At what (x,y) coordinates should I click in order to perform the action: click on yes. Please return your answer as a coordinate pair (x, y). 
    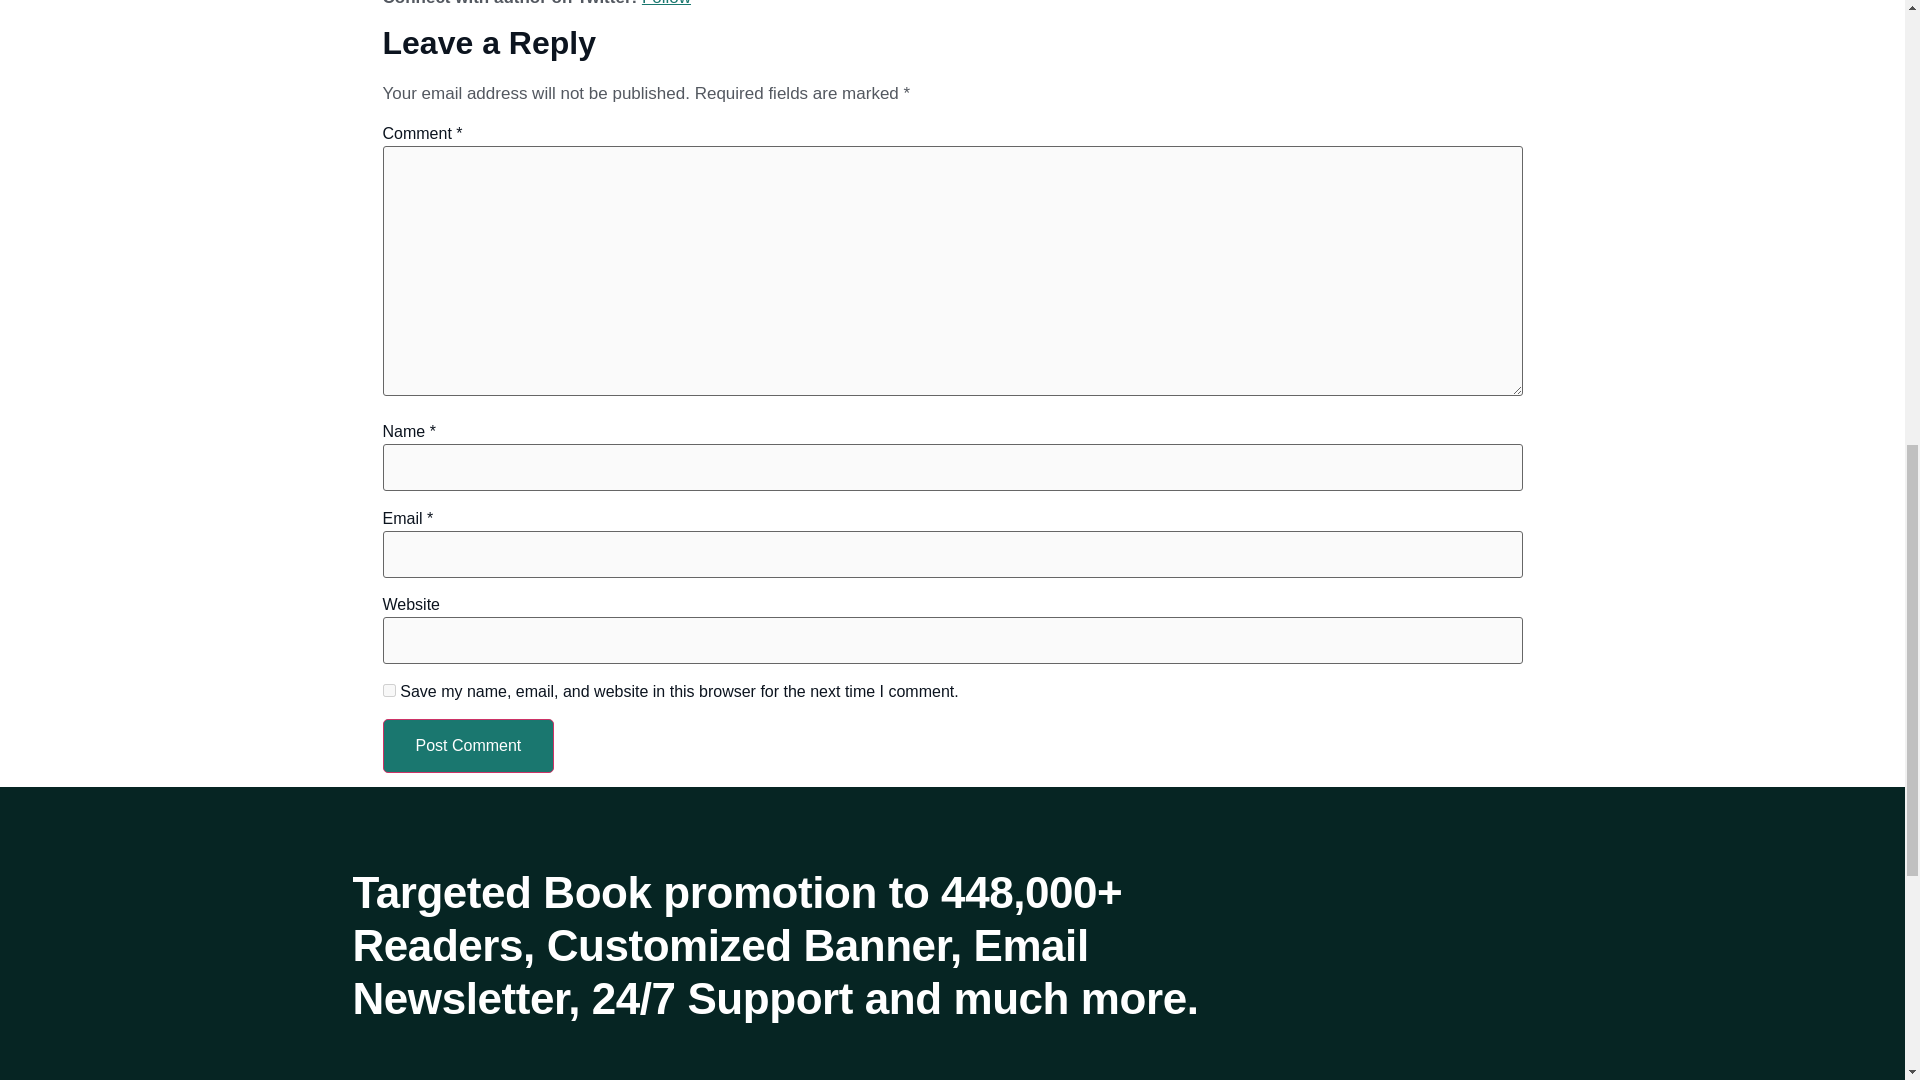
    Looking at the image, I should click on (388, 690).